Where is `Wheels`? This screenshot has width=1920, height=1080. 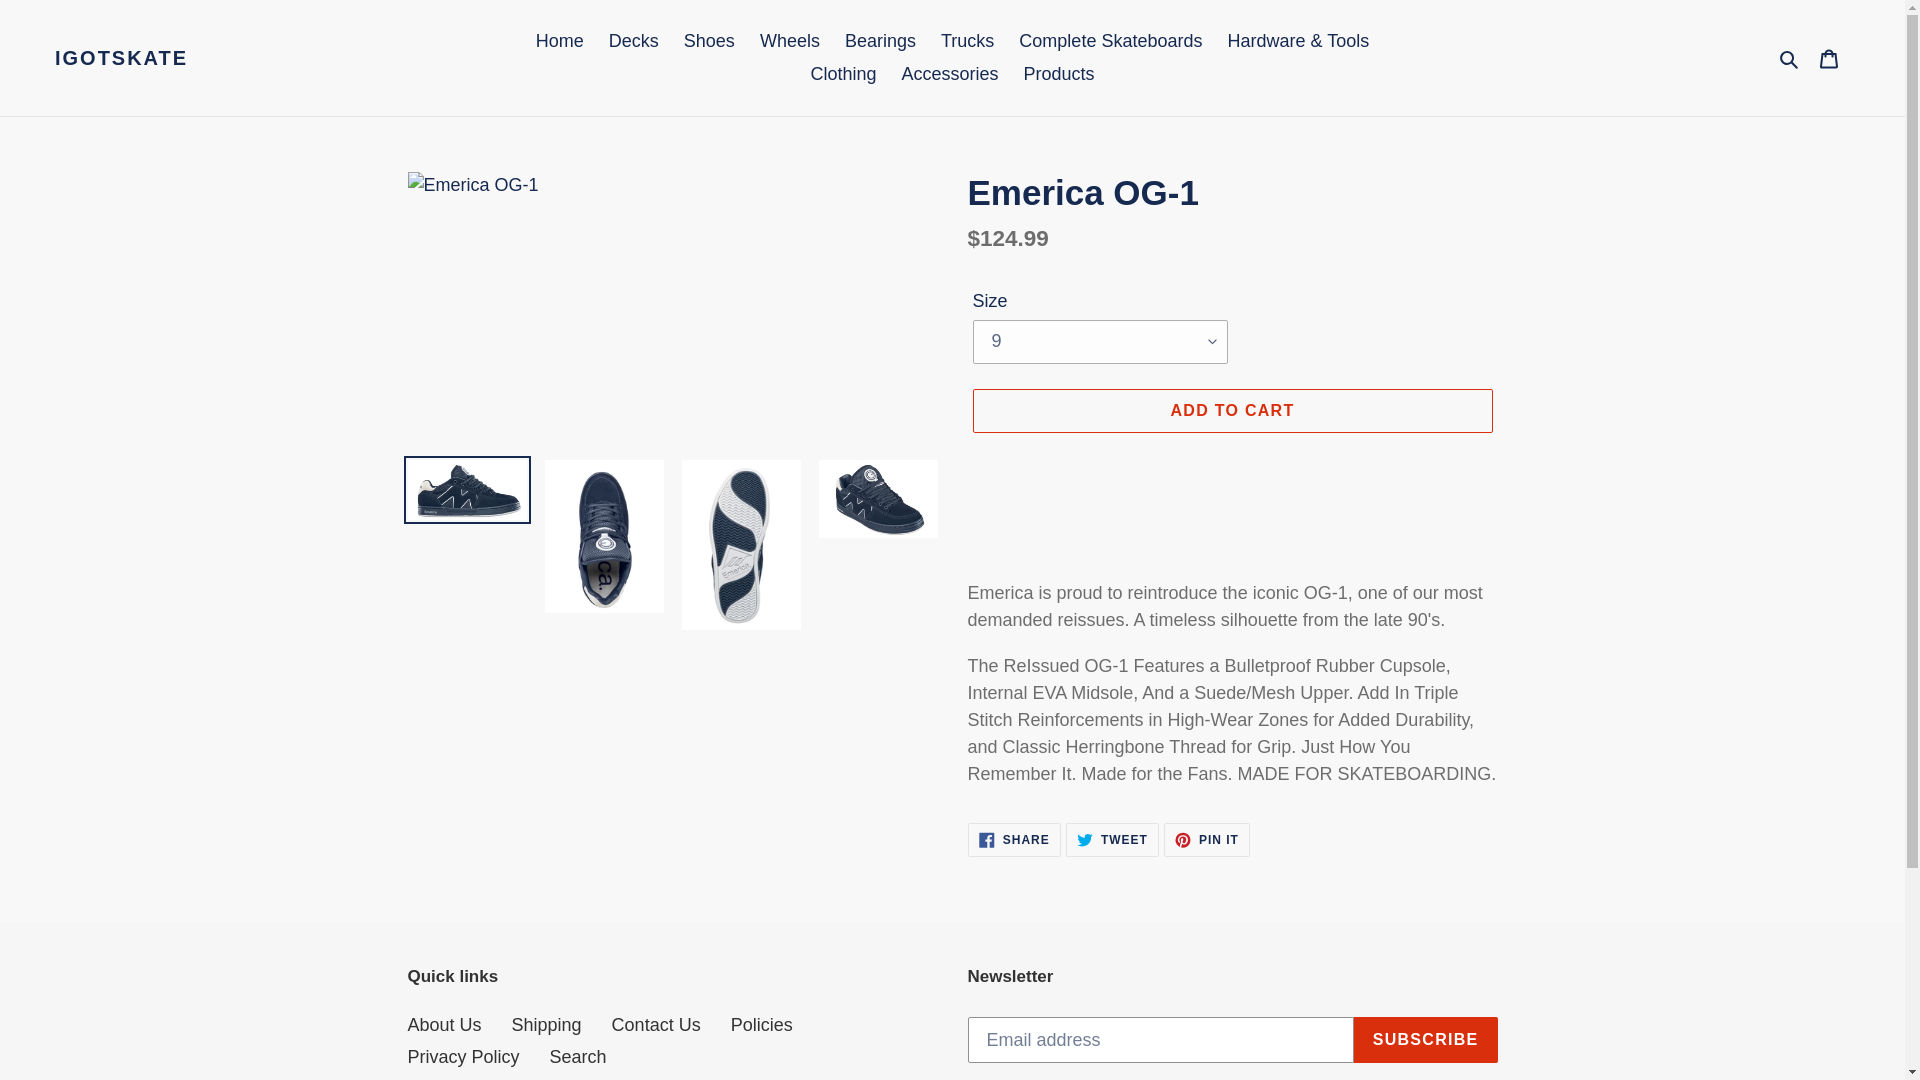
Wheels is located at coordinates (560, 41).